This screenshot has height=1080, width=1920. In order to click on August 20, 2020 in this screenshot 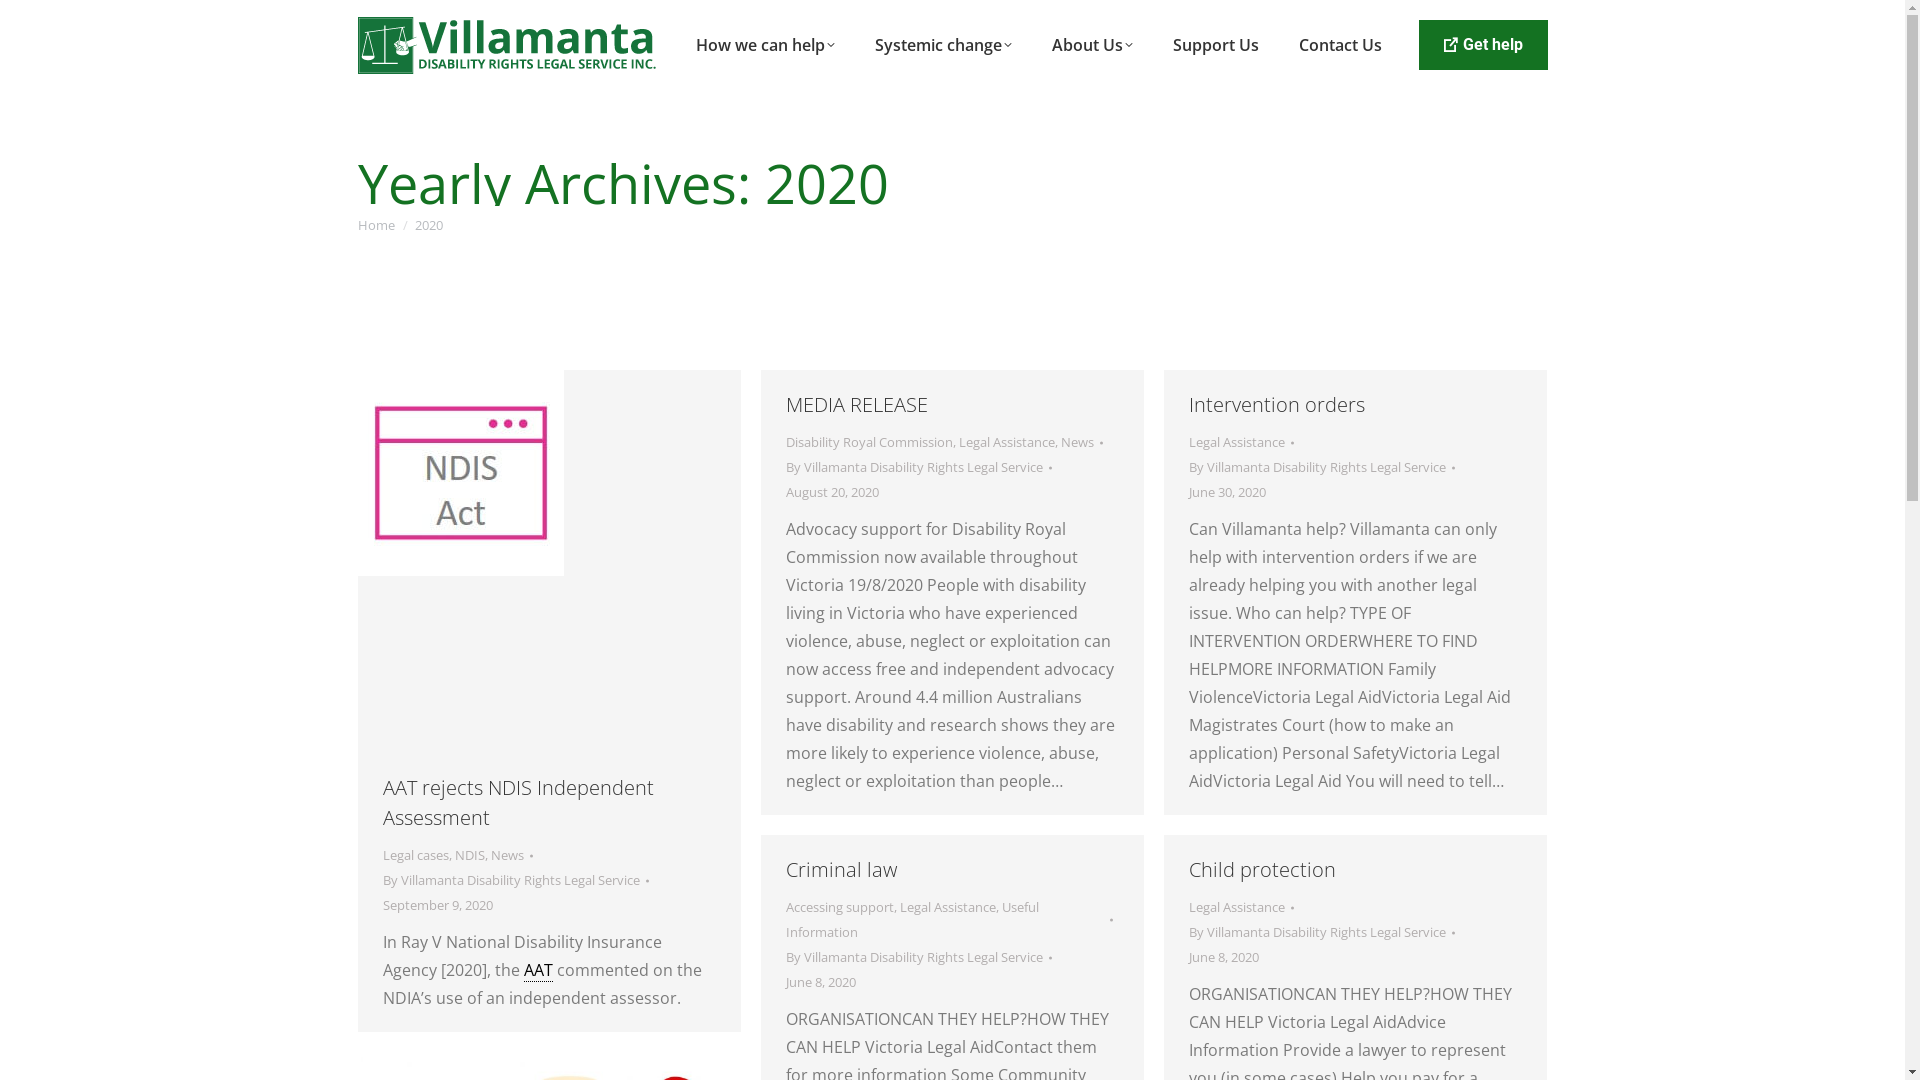, I will do `click(832, 492)`.